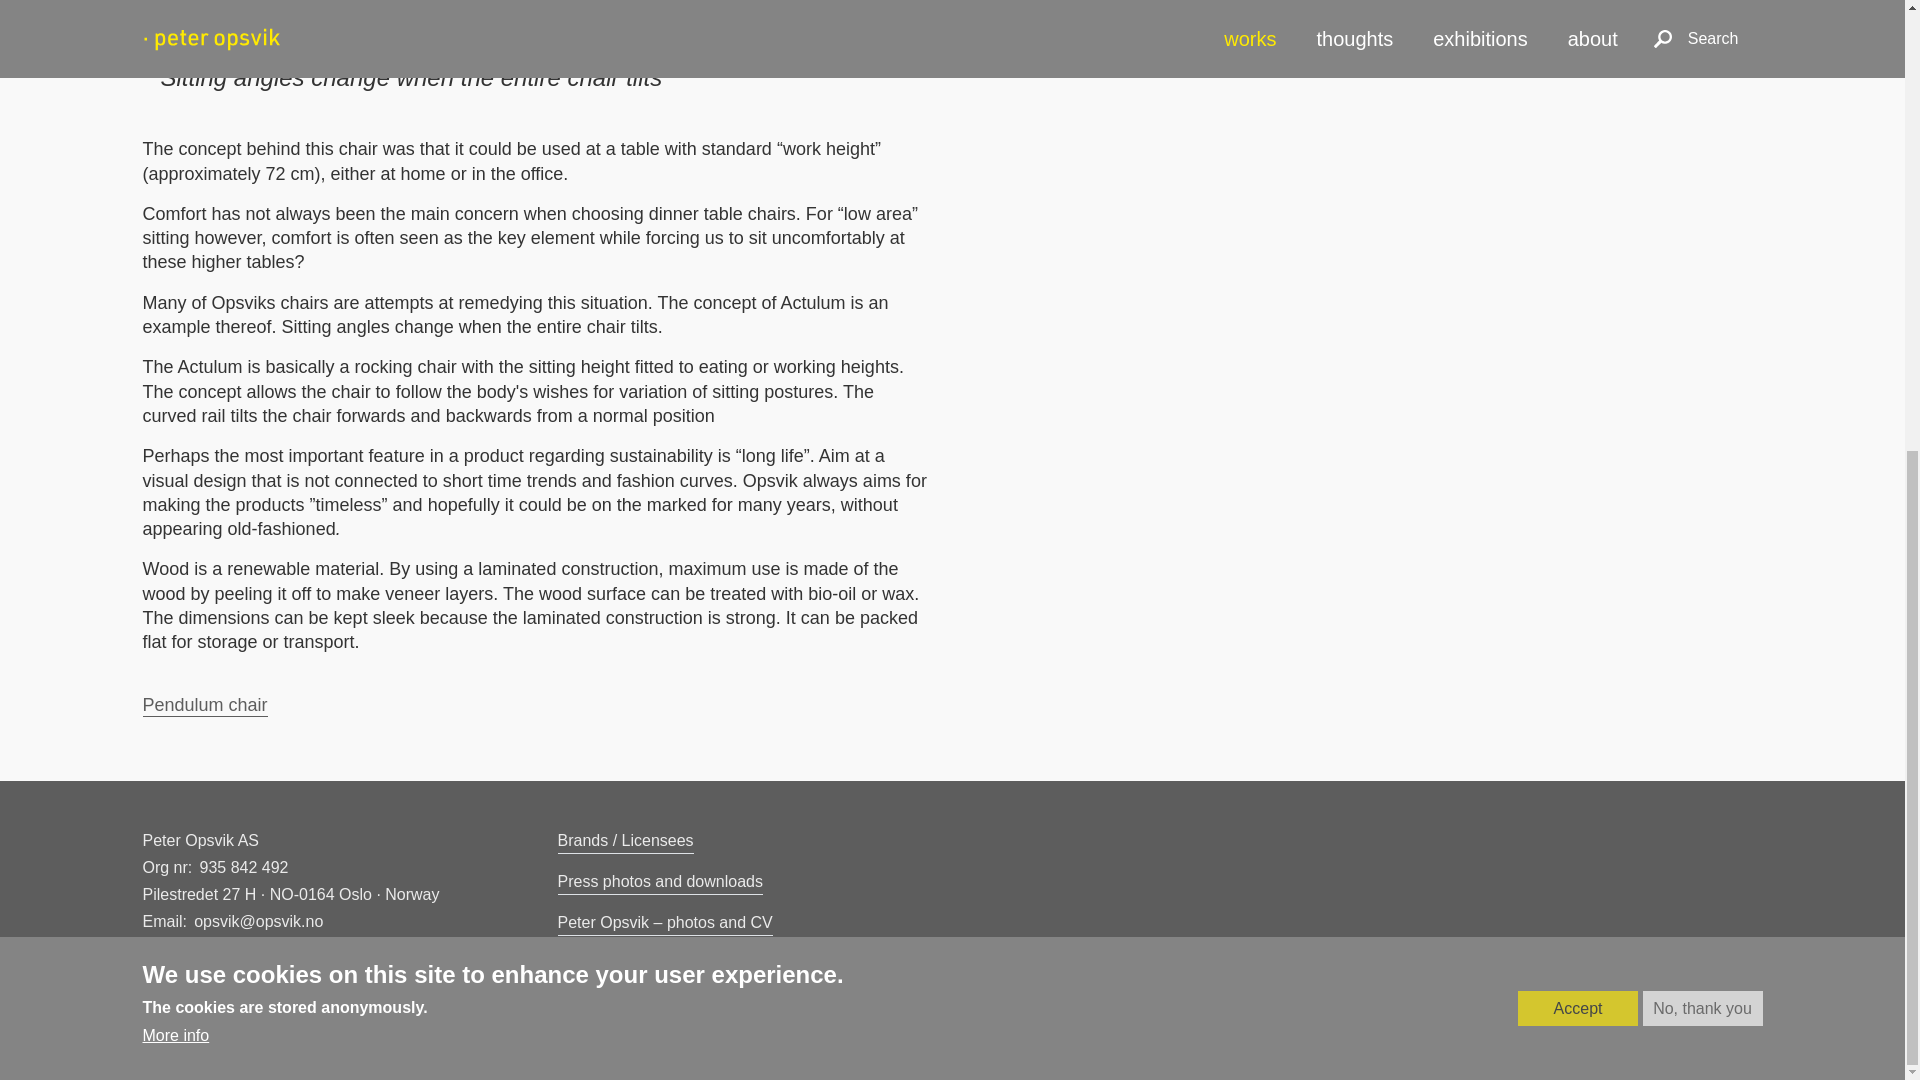  What do you see at coordinates (1715, 1020) in the screenshot?
I see `Ramsalt Lab` at bounding box center [1715, 1020].